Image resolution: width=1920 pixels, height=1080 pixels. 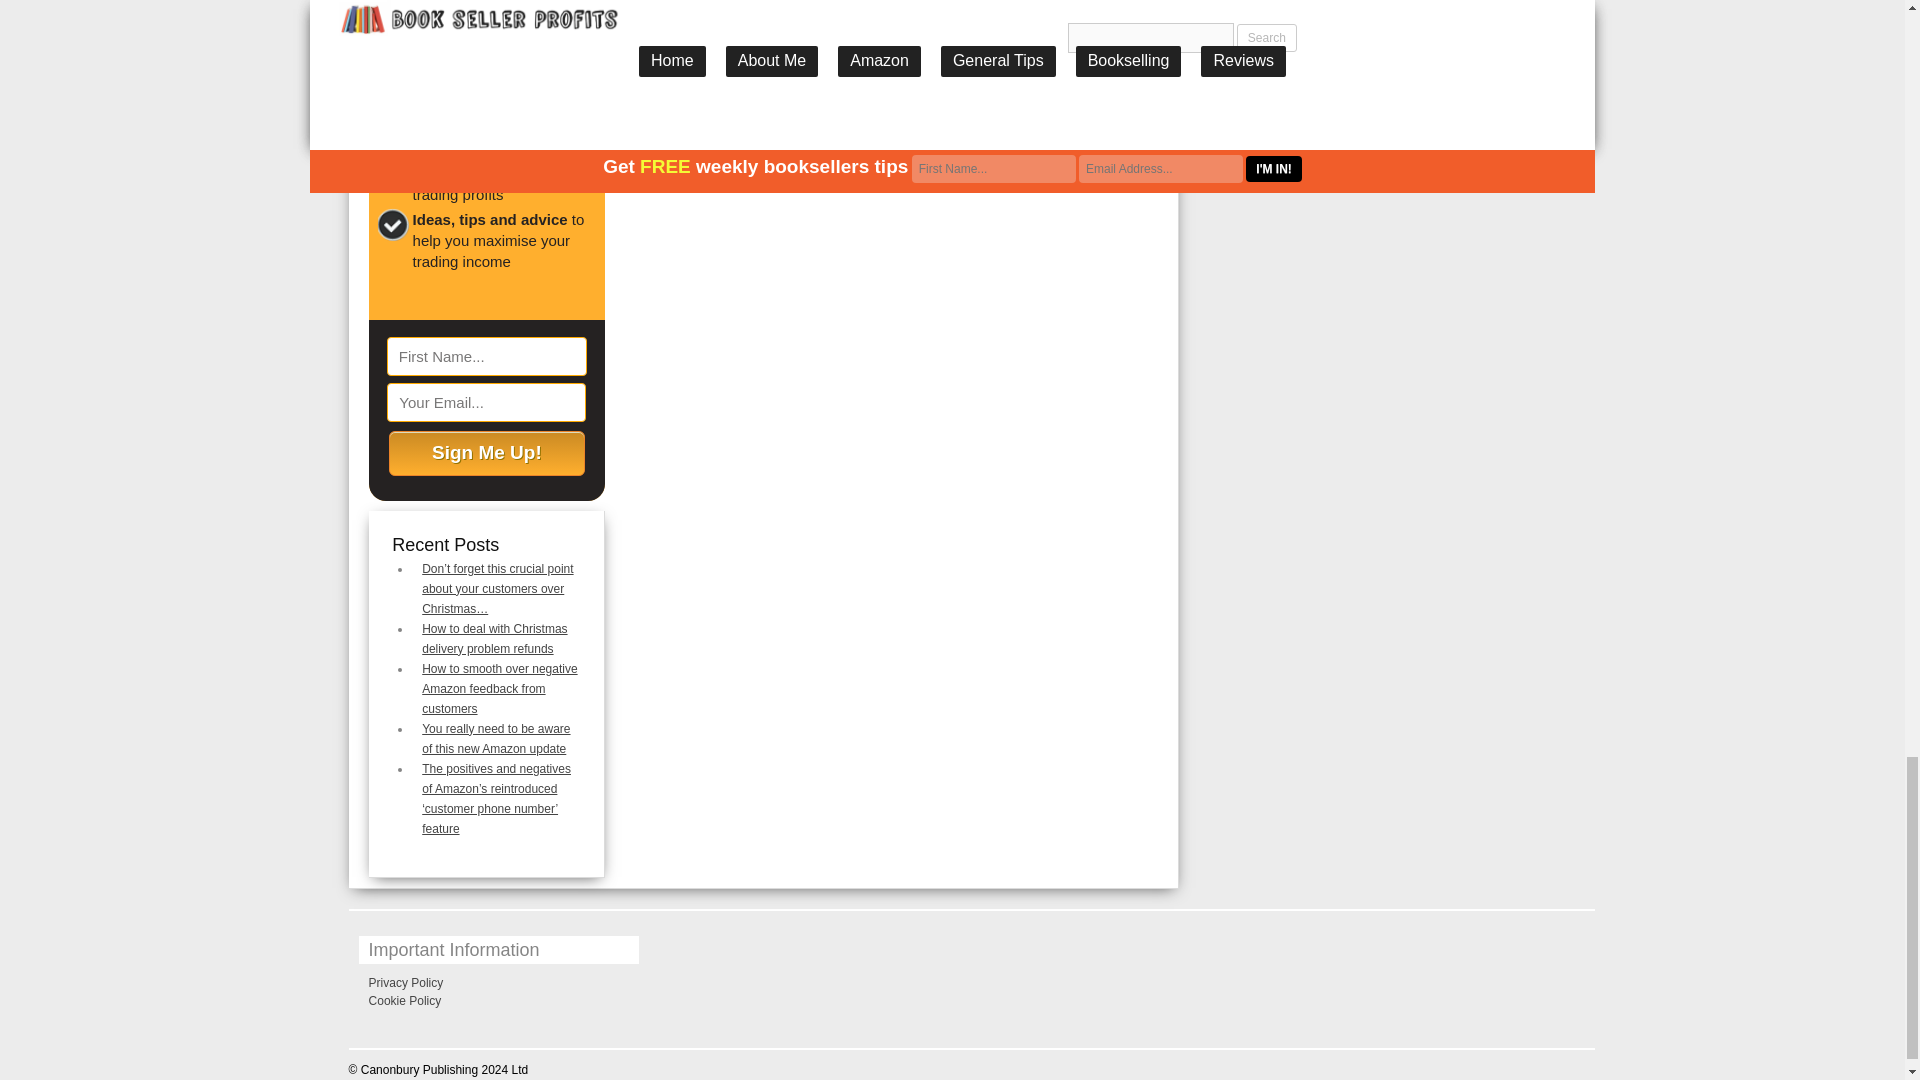 I want to click on You really need to be aware of this new Amazon update, so click(x=496, y=739).